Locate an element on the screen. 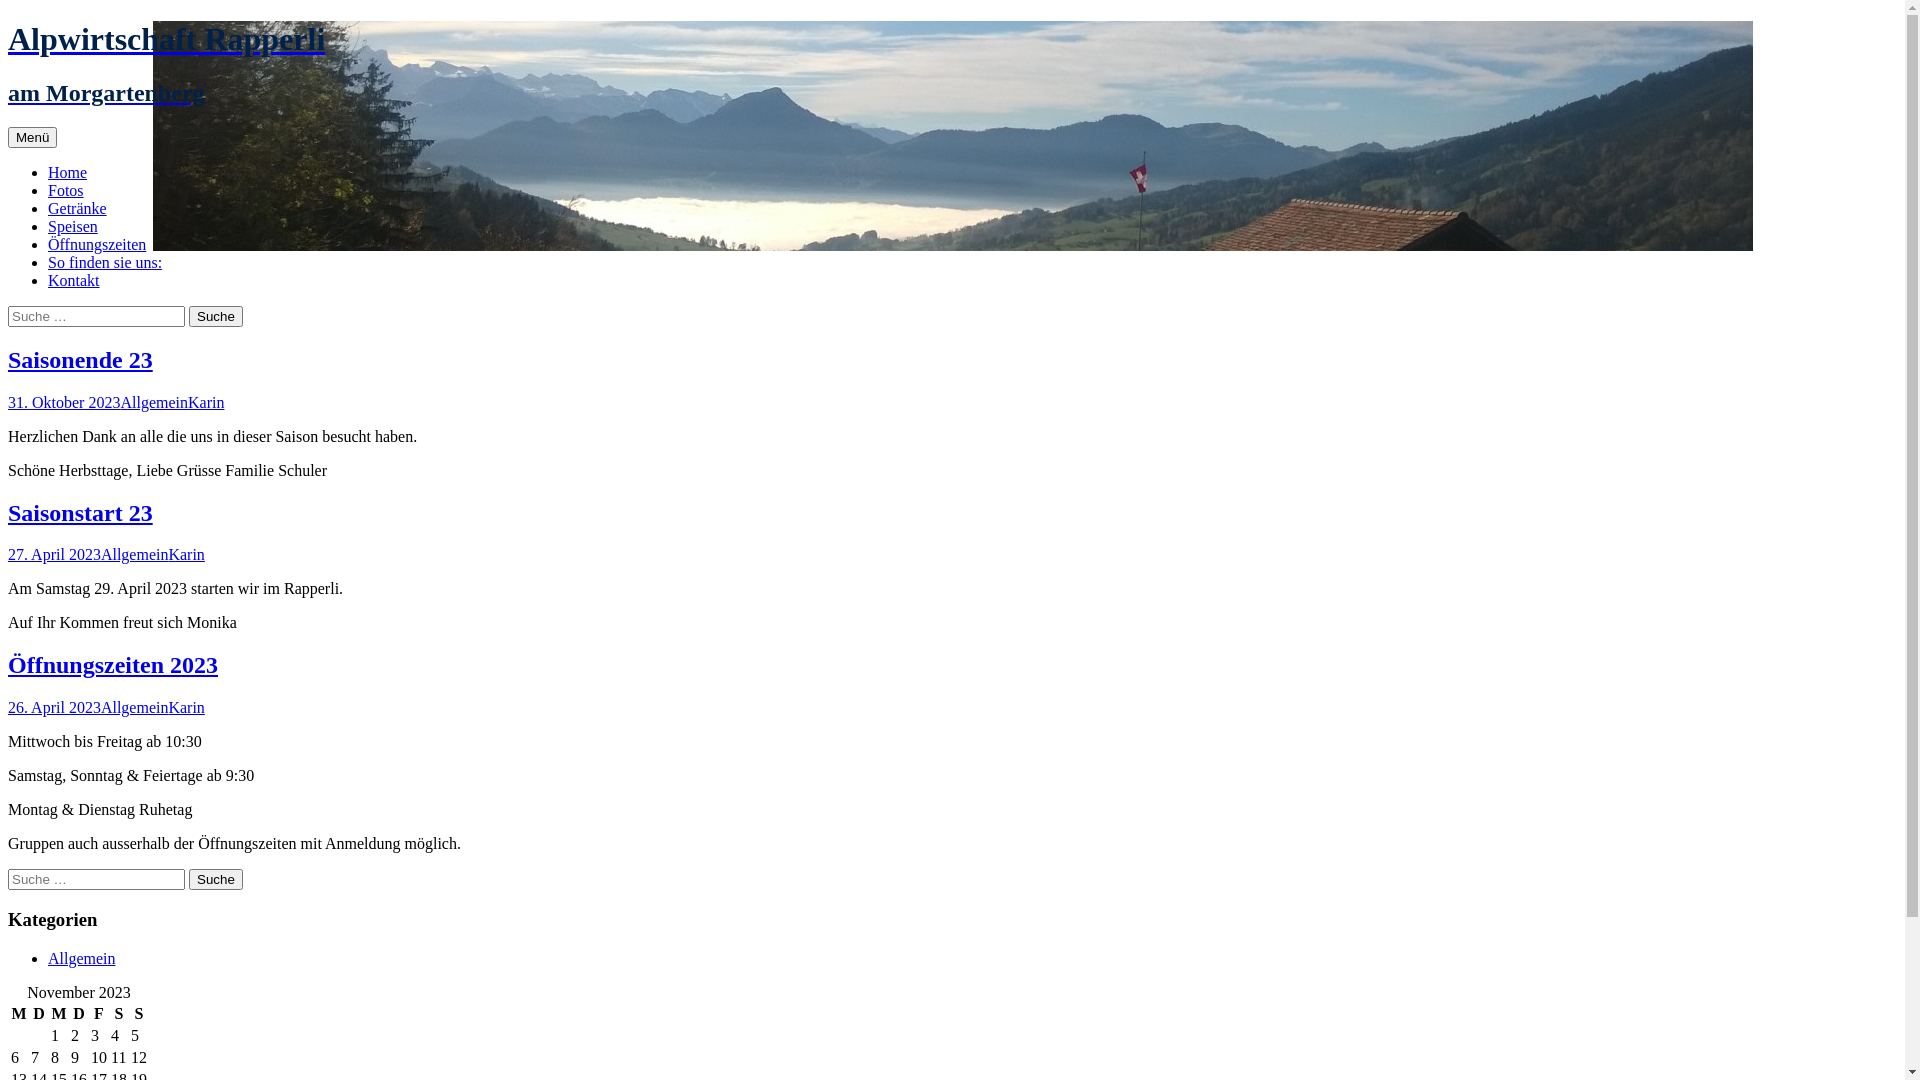 The image size is (1920, 1080). Fotos is located at coordinates (66, 190).